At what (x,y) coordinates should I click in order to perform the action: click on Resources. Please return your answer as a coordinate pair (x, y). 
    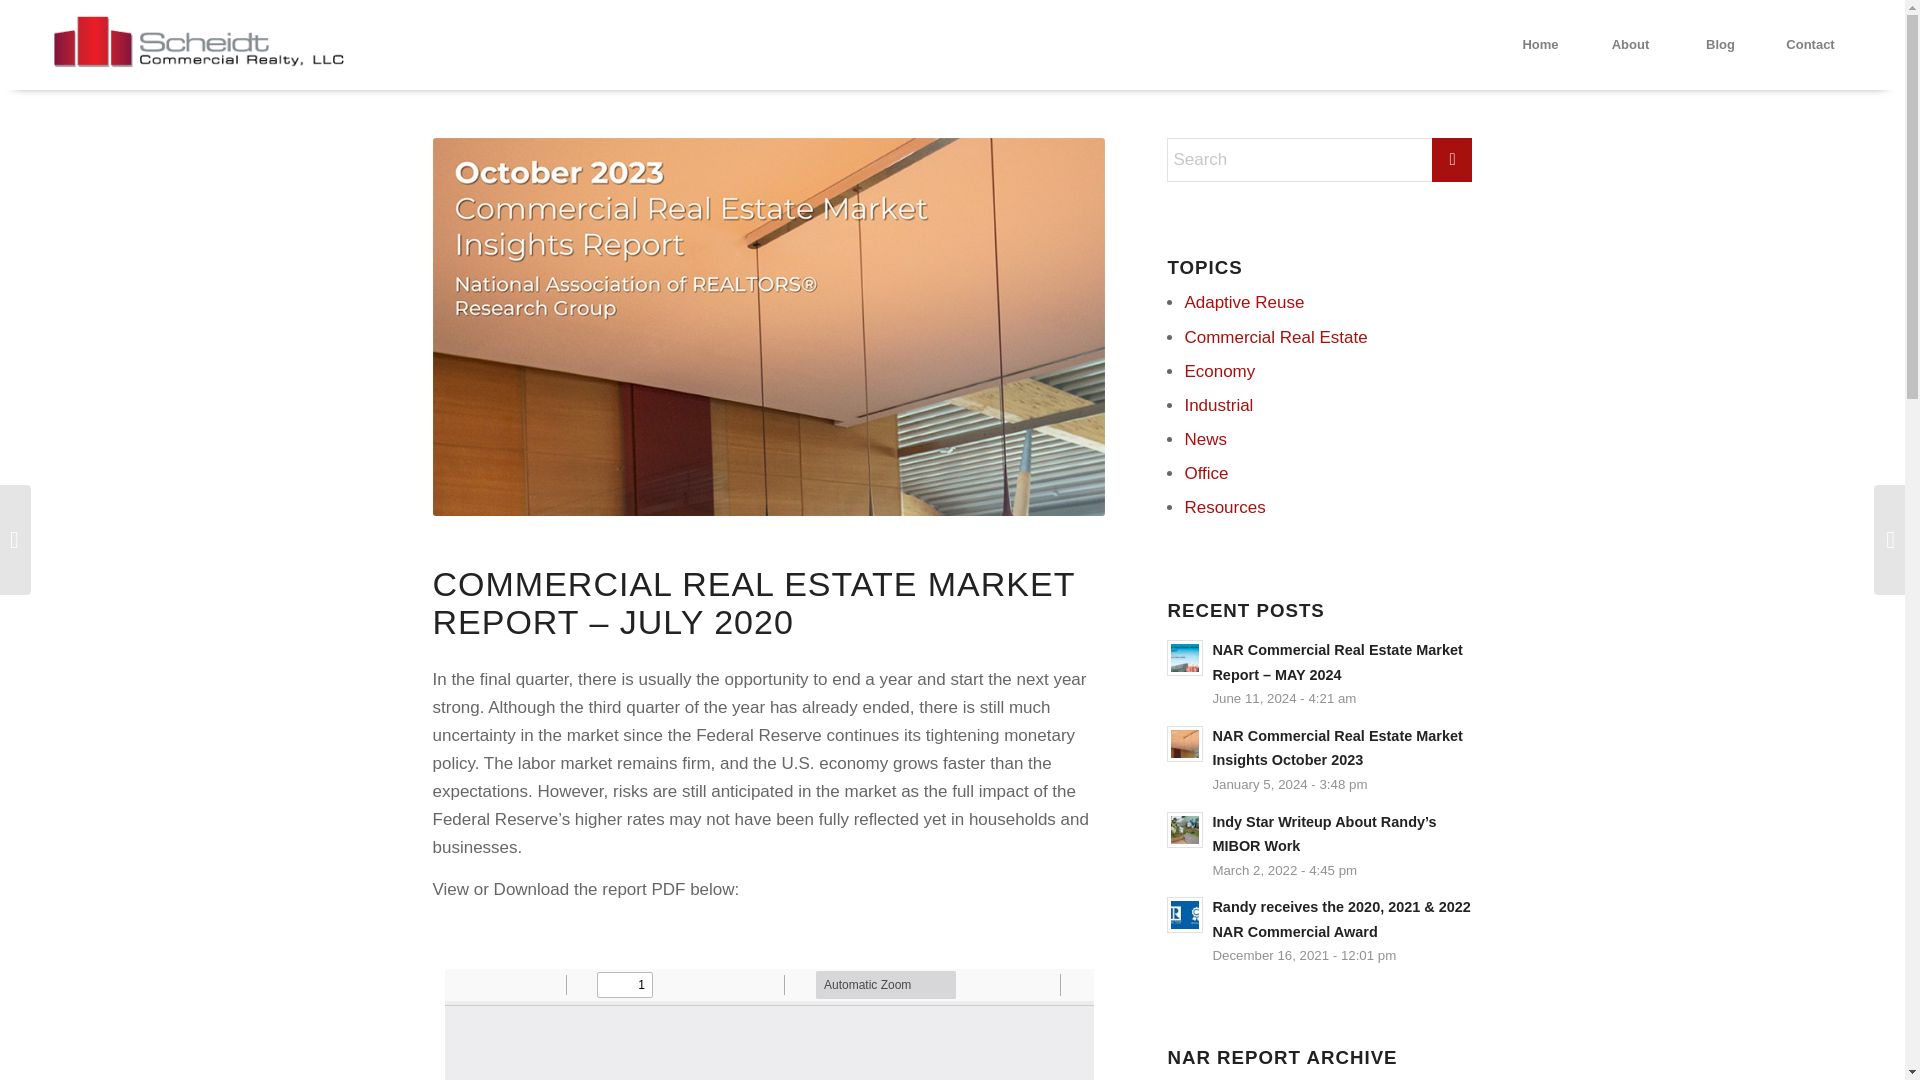
    Looking at the image, I should click on (1224, 507).